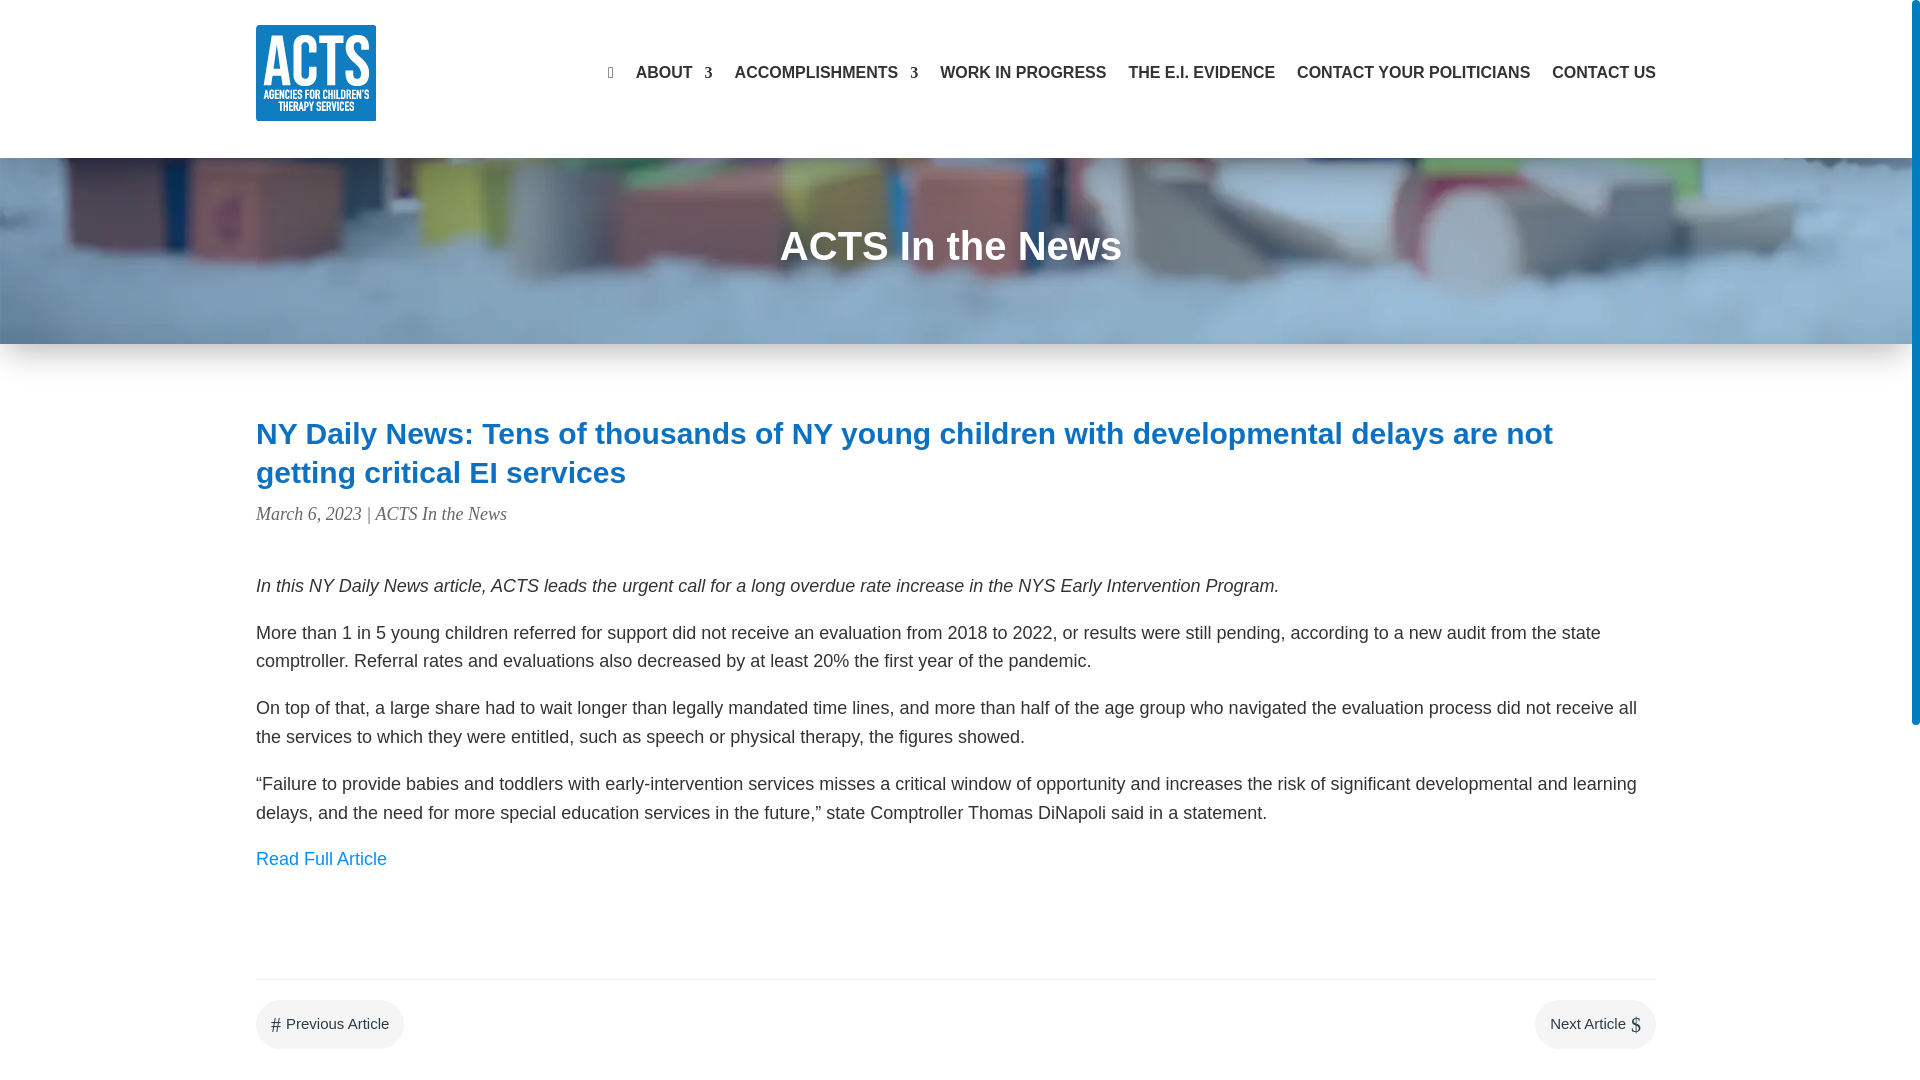 The image size is (1920, 1080). What do you see at coordinates (440, 514) in the screenshot?
I see `ACTS In the News` at bounding box center [440, 514].